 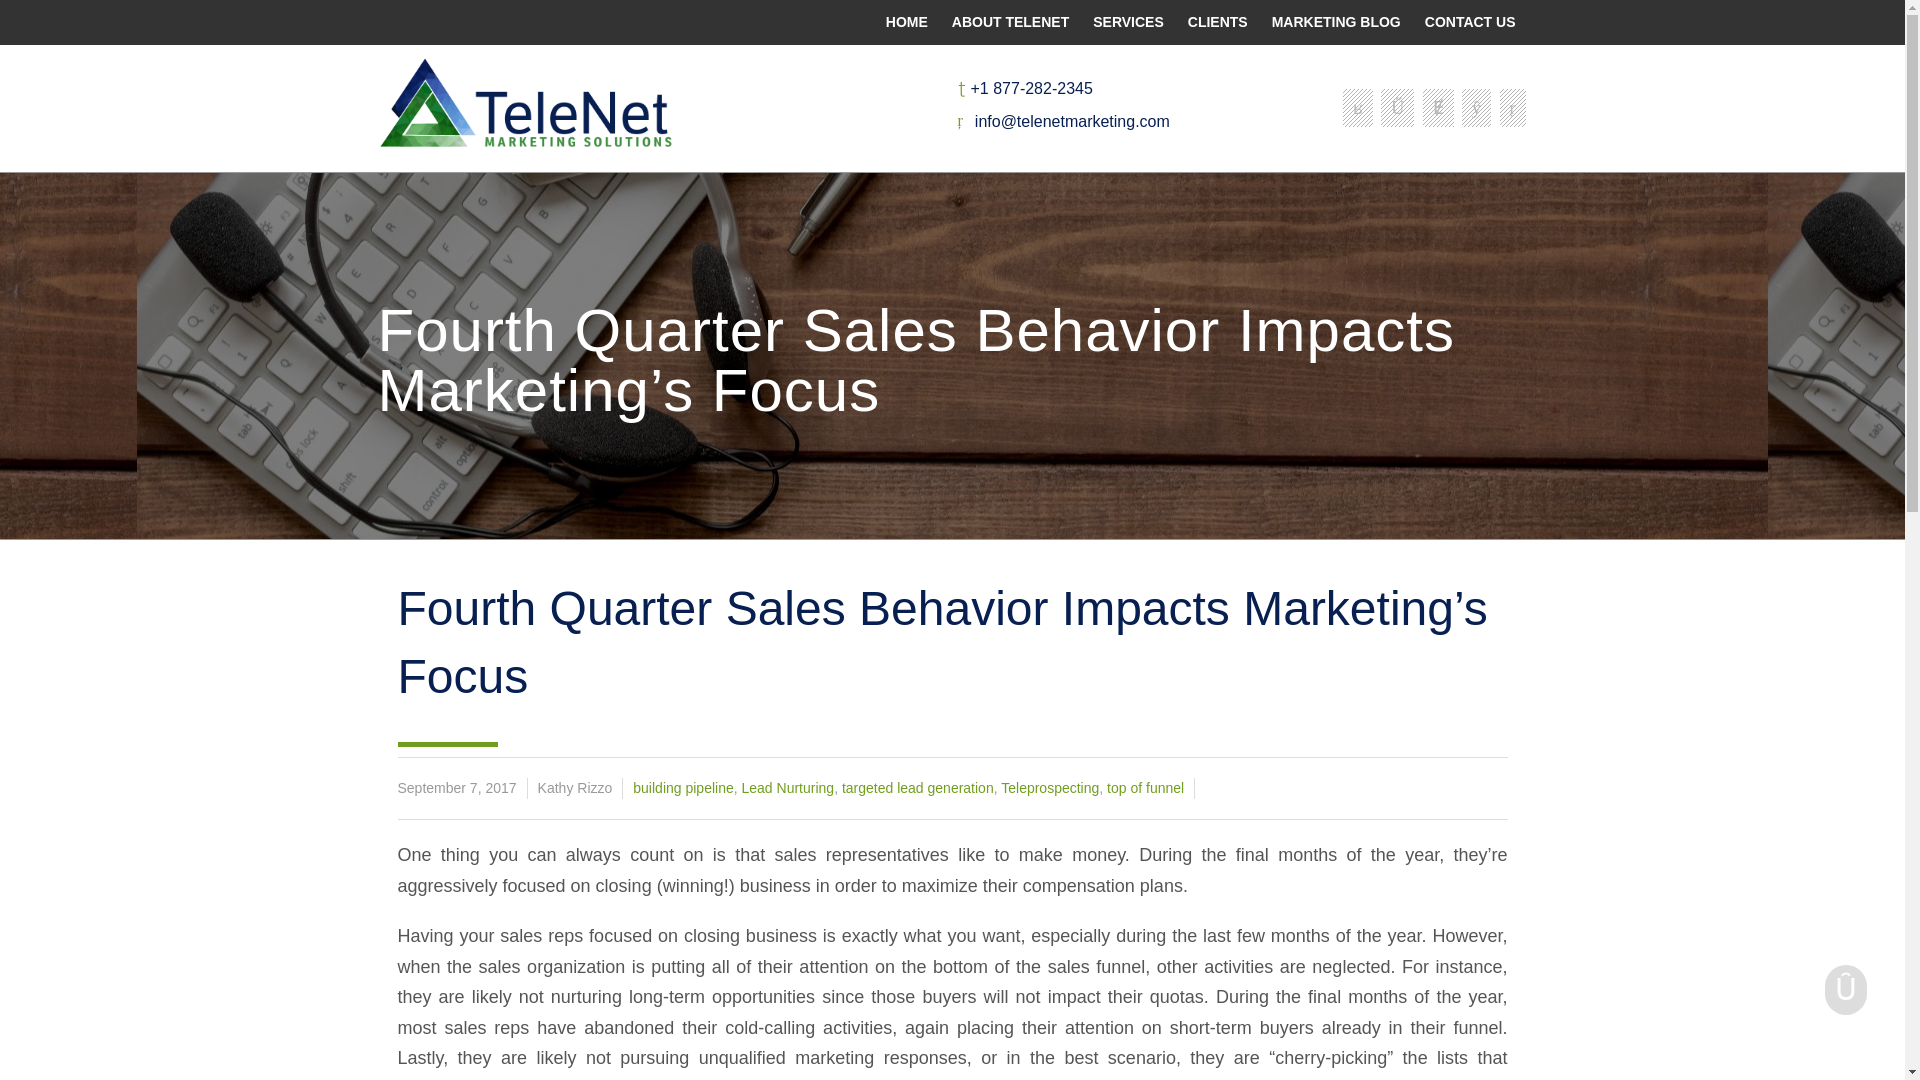 What do you see at coordinates (574, 787) in the screenshot?
I see `Kathy Rizzo` at bounding box center [574, 787].